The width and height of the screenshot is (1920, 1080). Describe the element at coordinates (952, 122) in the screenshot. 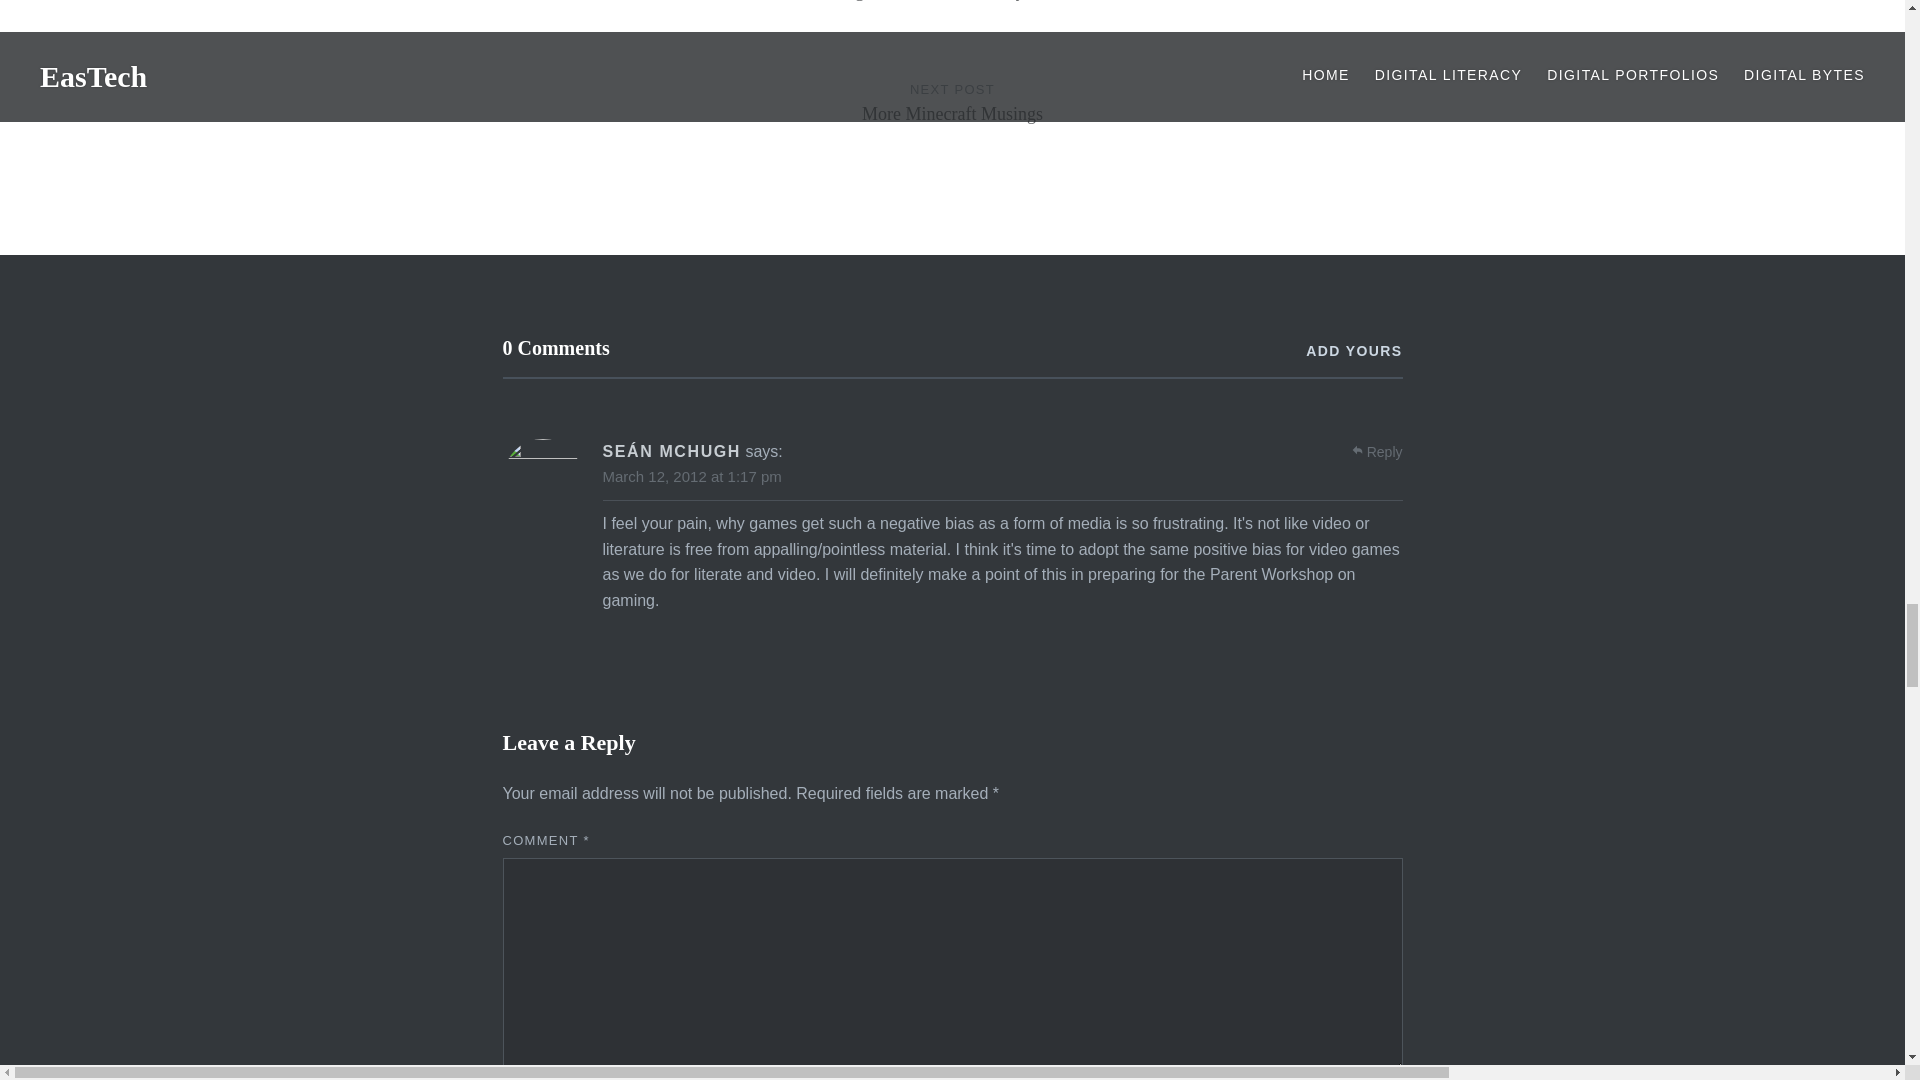

I see `March 12, 2012 at 1:17 pm` at that location.